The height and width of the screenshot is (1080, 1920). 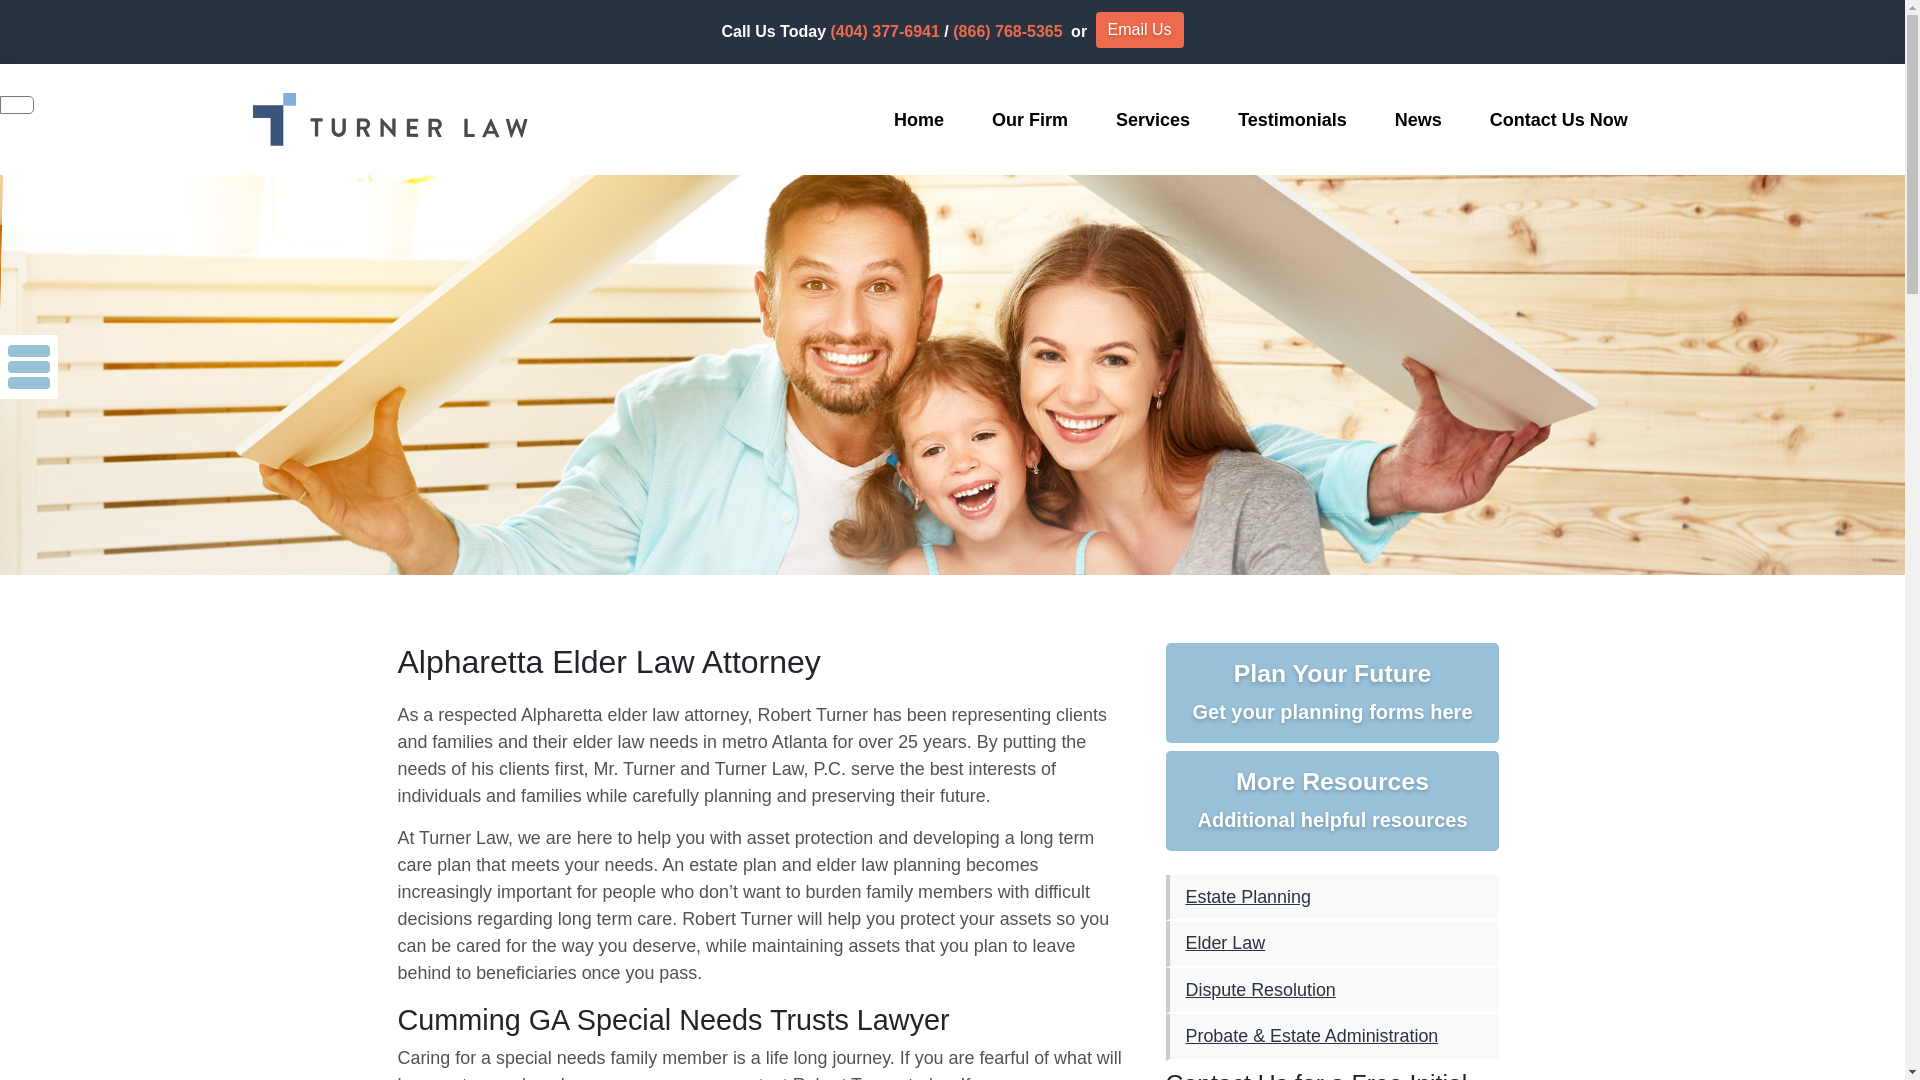 What do you see at coordinates (1332, 898) in the screenshot?
I see `Estate Planning` at bounding box center [1332, 898].